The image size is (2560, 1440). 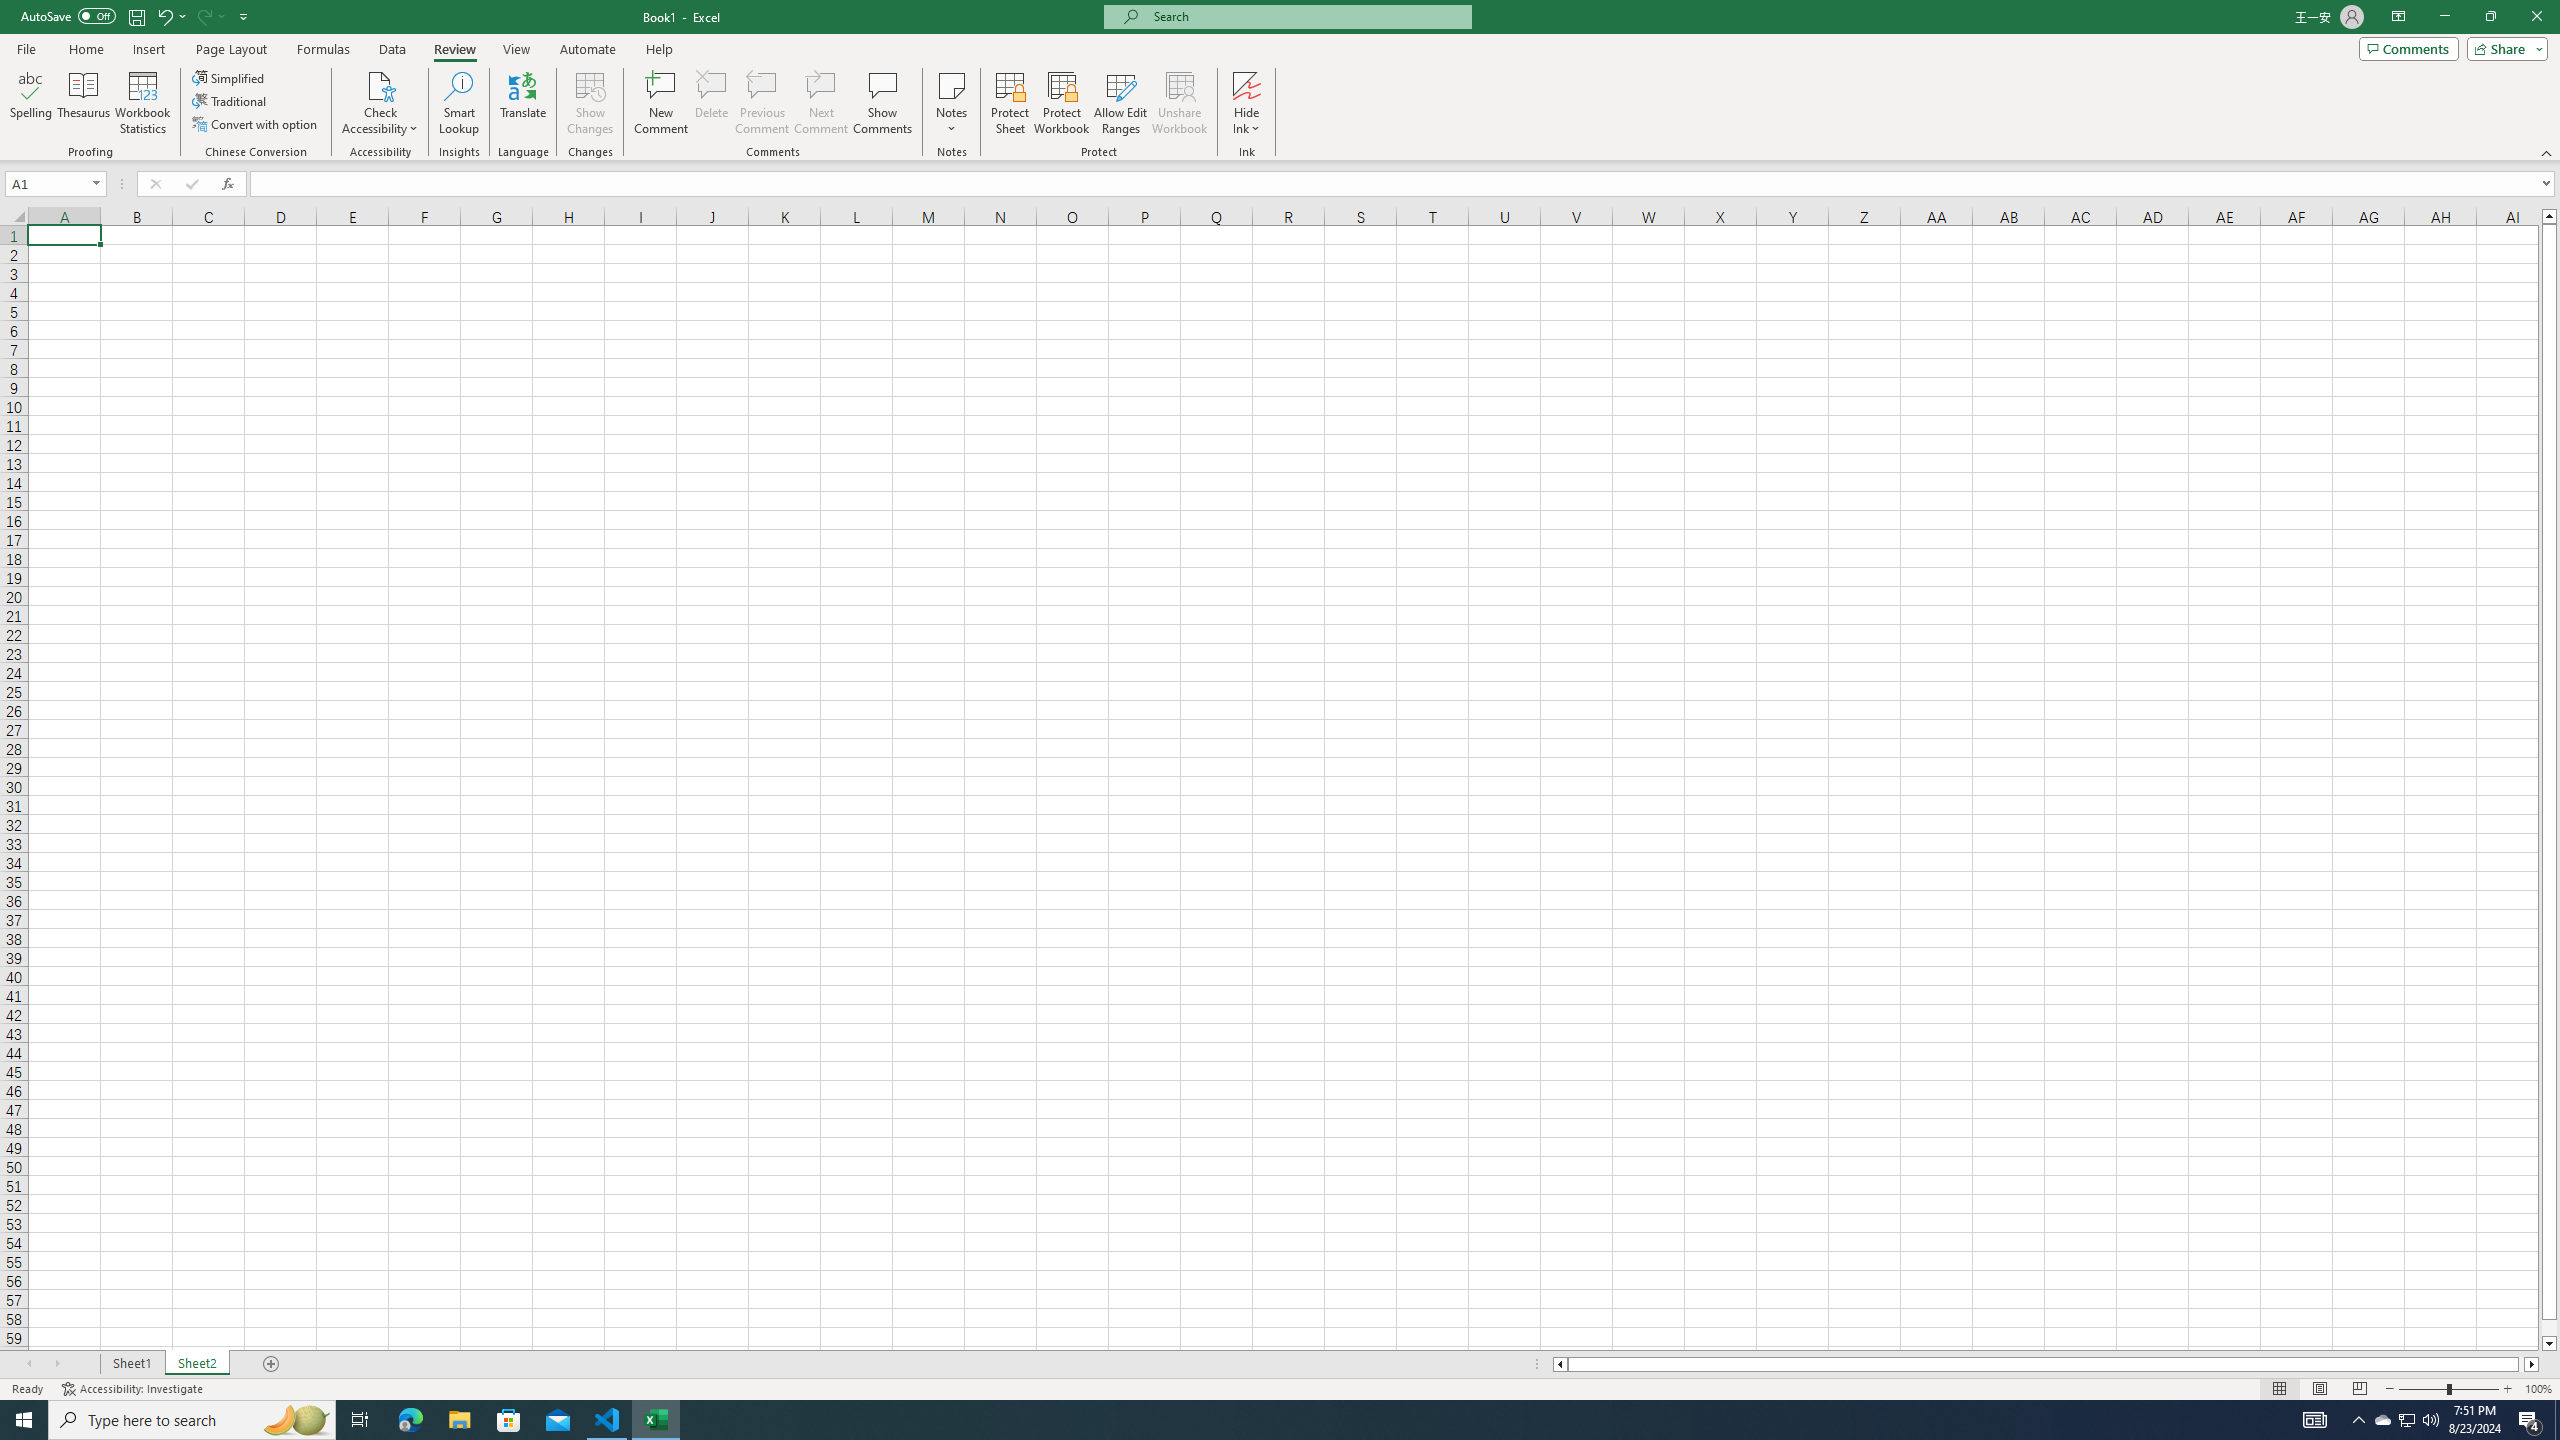 I want to click on Delete, so click(x=712, y=103).